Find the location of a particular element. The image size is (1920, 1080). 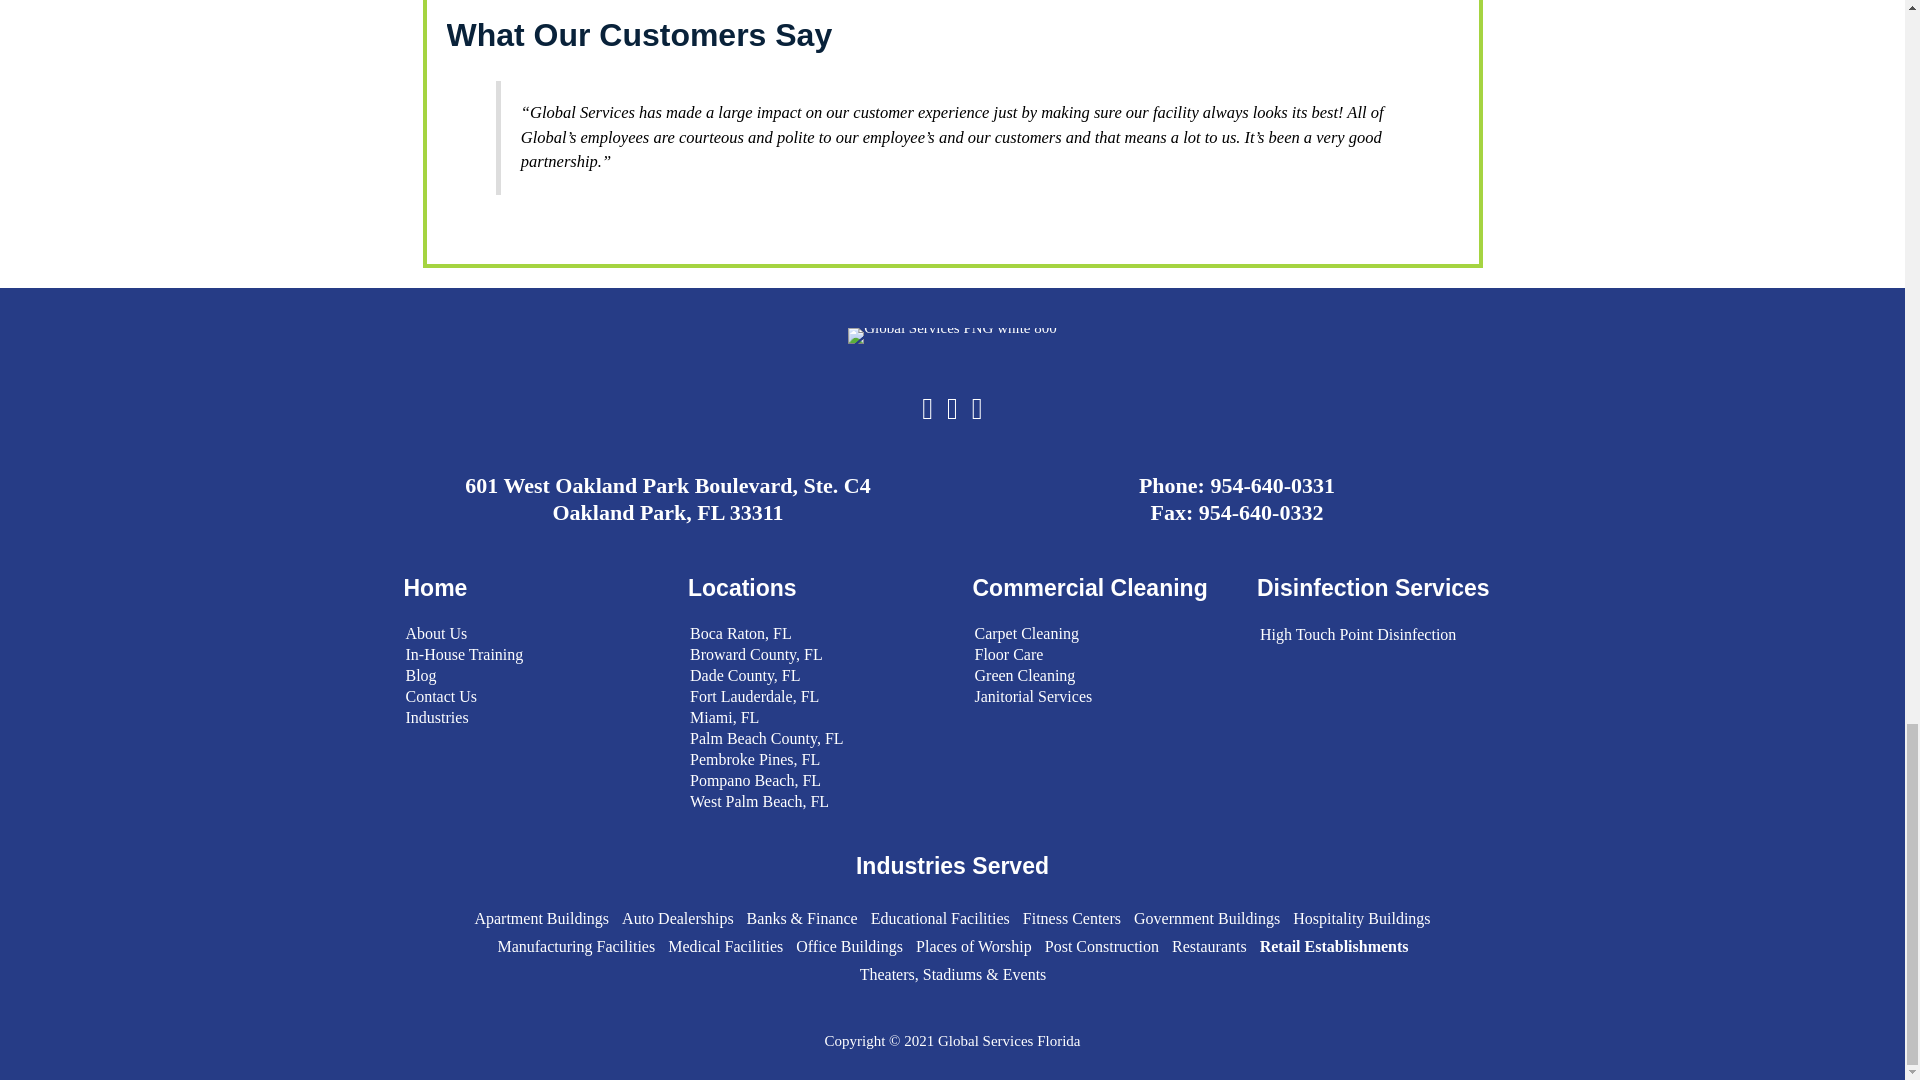

Global Services PNG white 800 is located at coordinates (952, 336).